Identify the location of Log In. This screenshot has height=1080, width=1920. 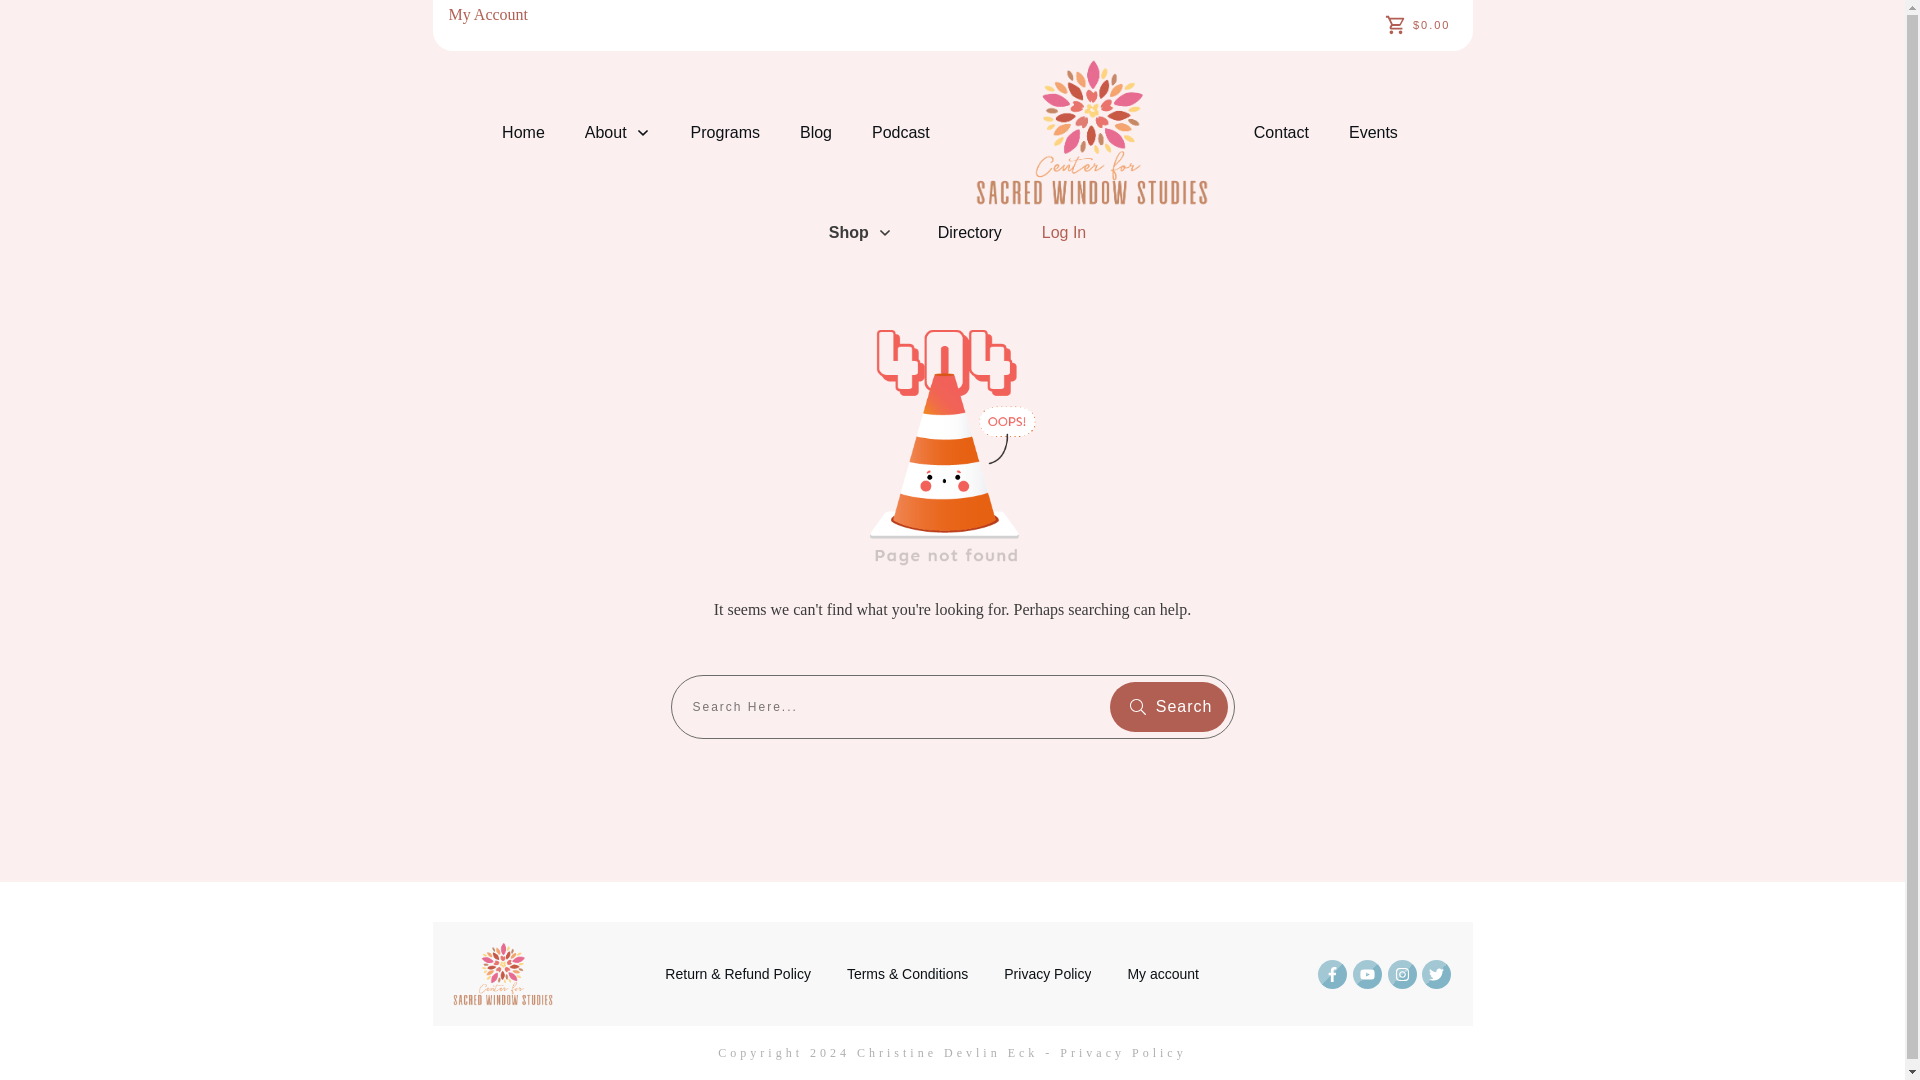
(1064, 233).